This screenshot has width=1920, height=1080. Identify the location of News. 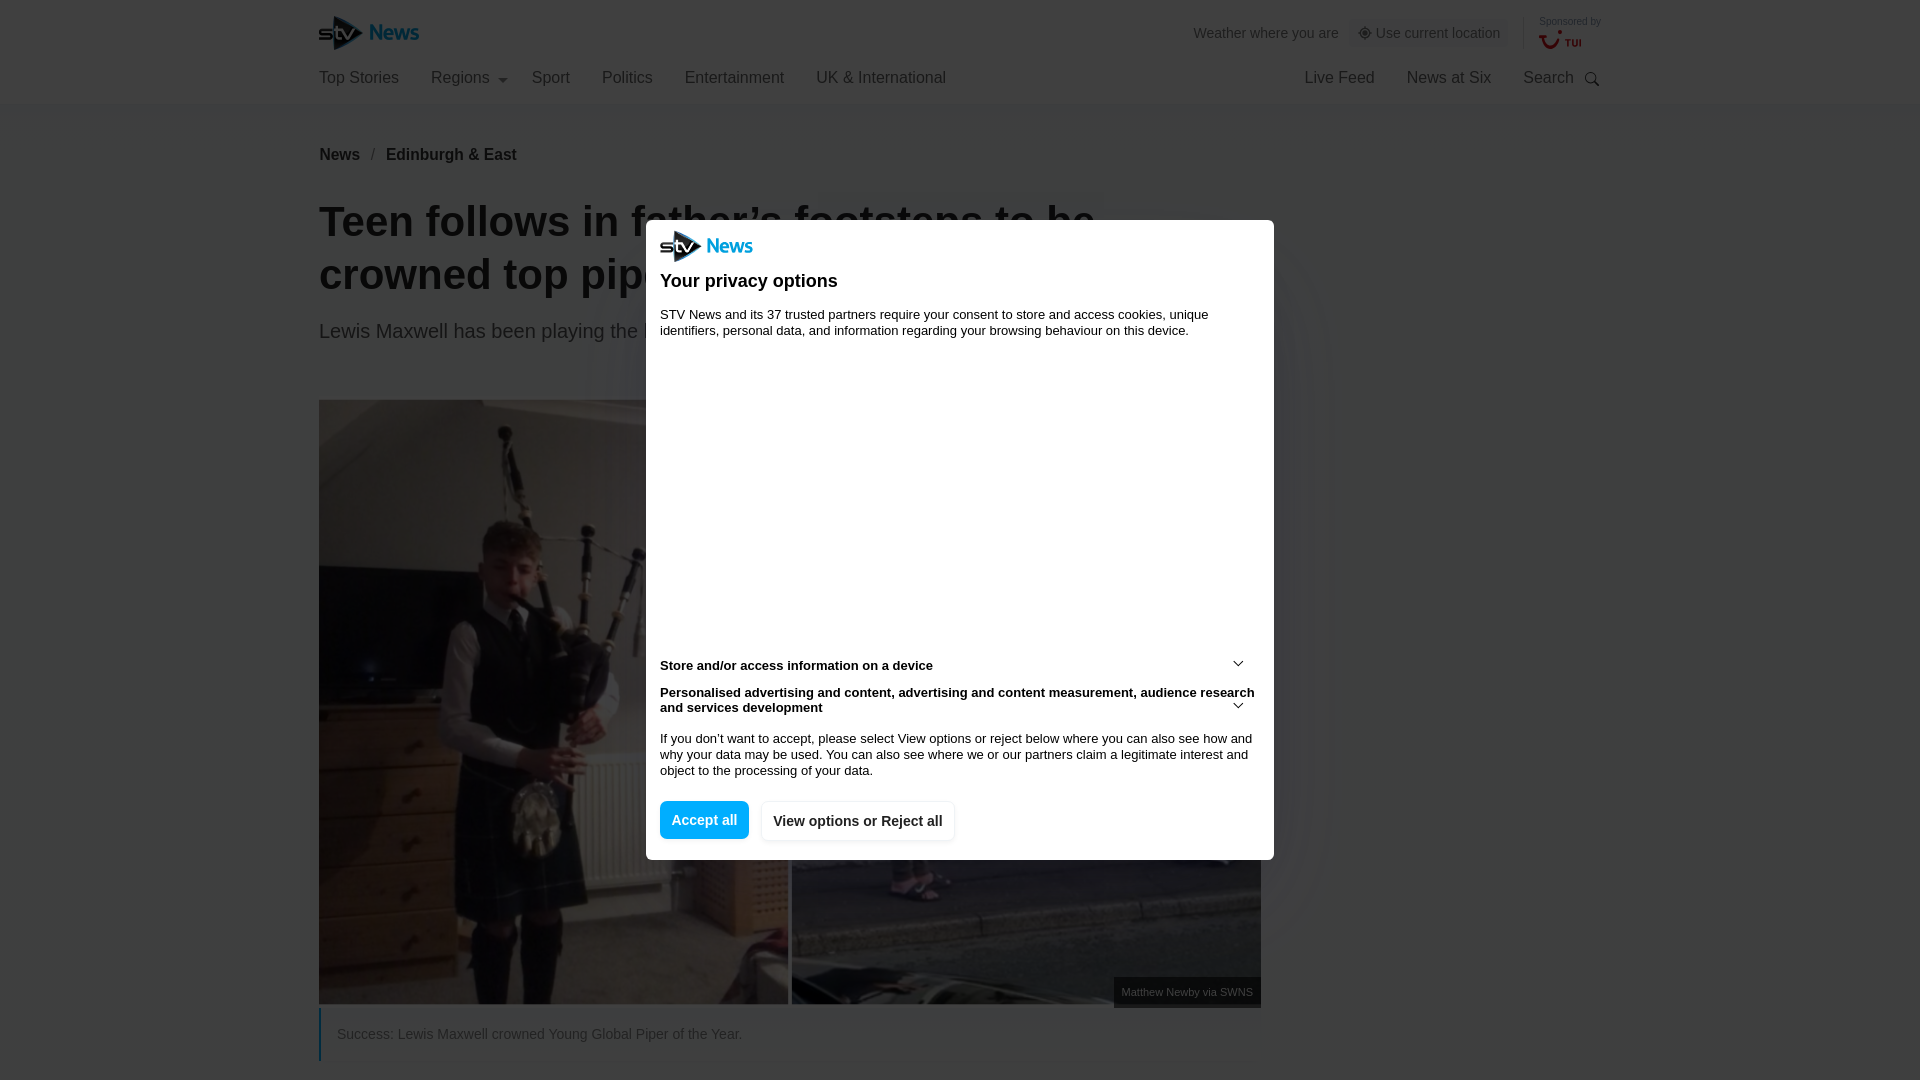
(339, 154).